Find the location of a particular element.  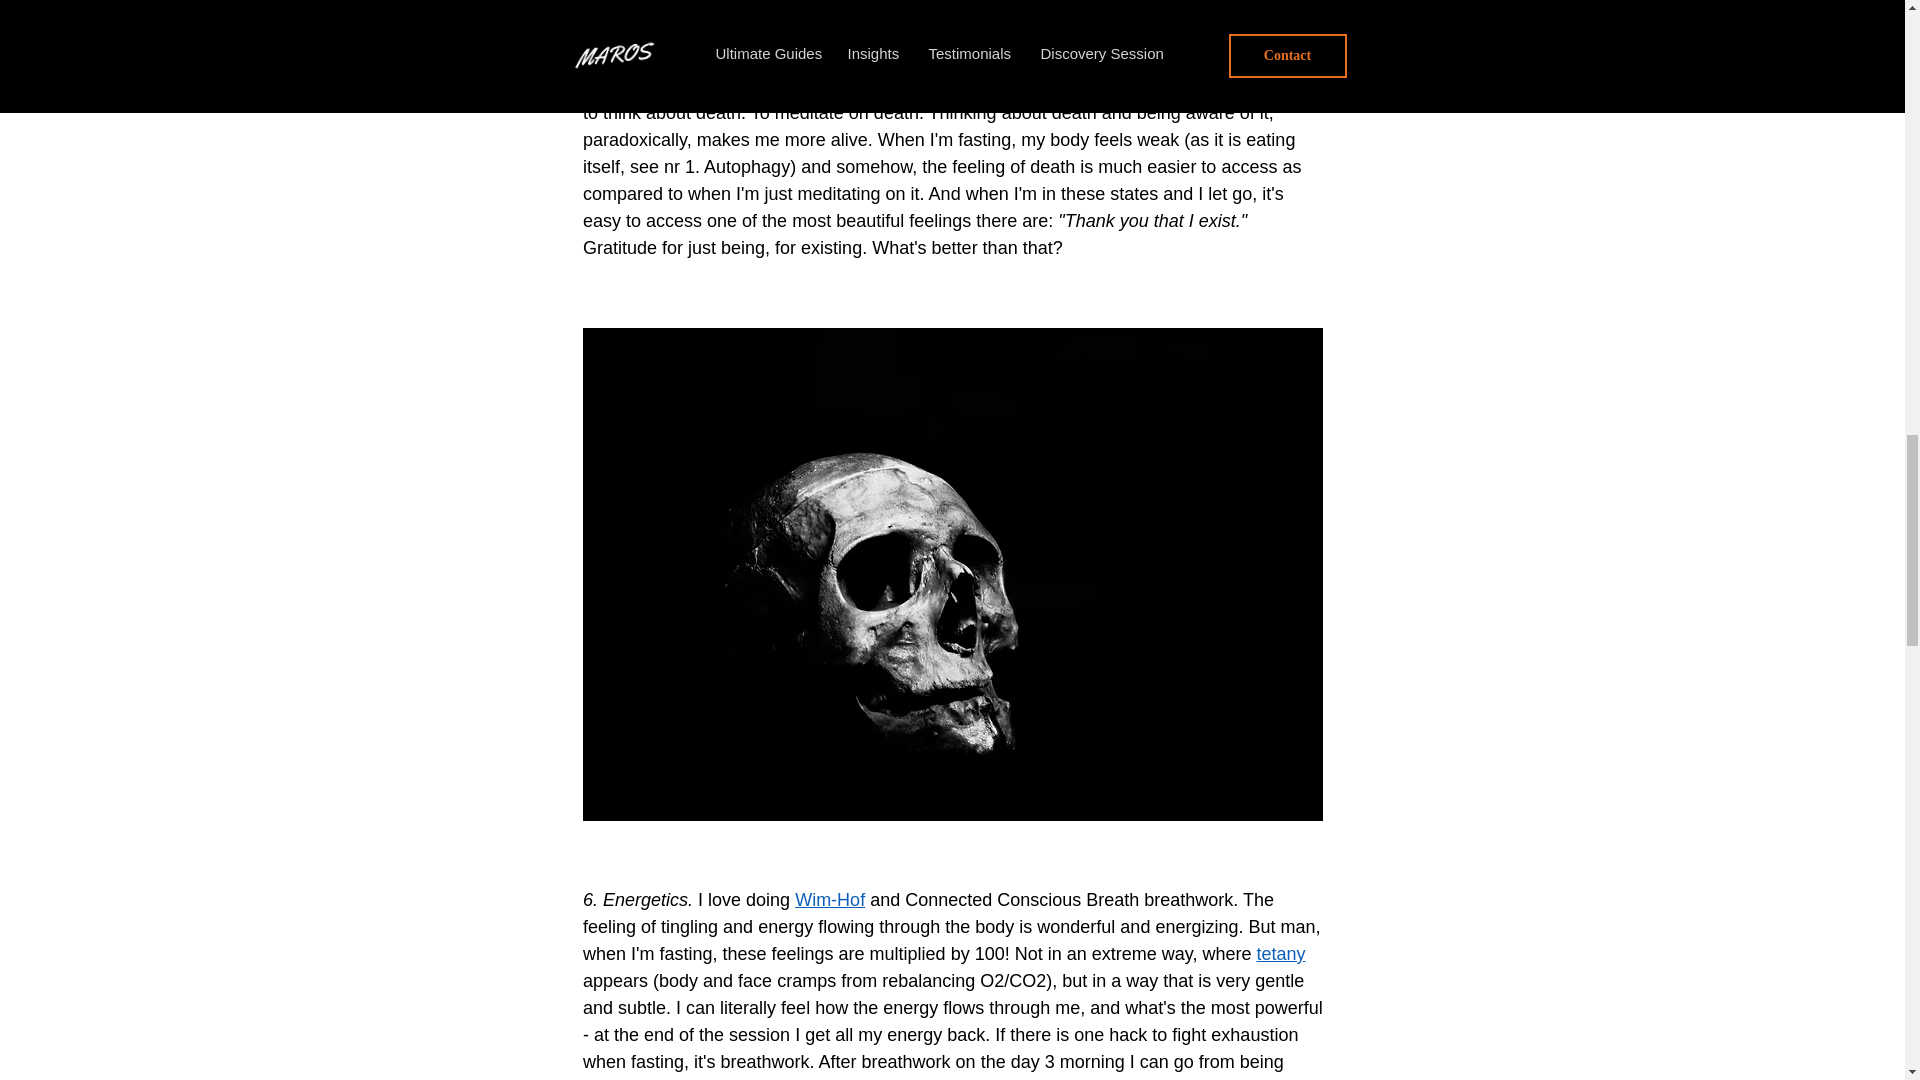

Wim-Hof is located at coordinates (830, 900).